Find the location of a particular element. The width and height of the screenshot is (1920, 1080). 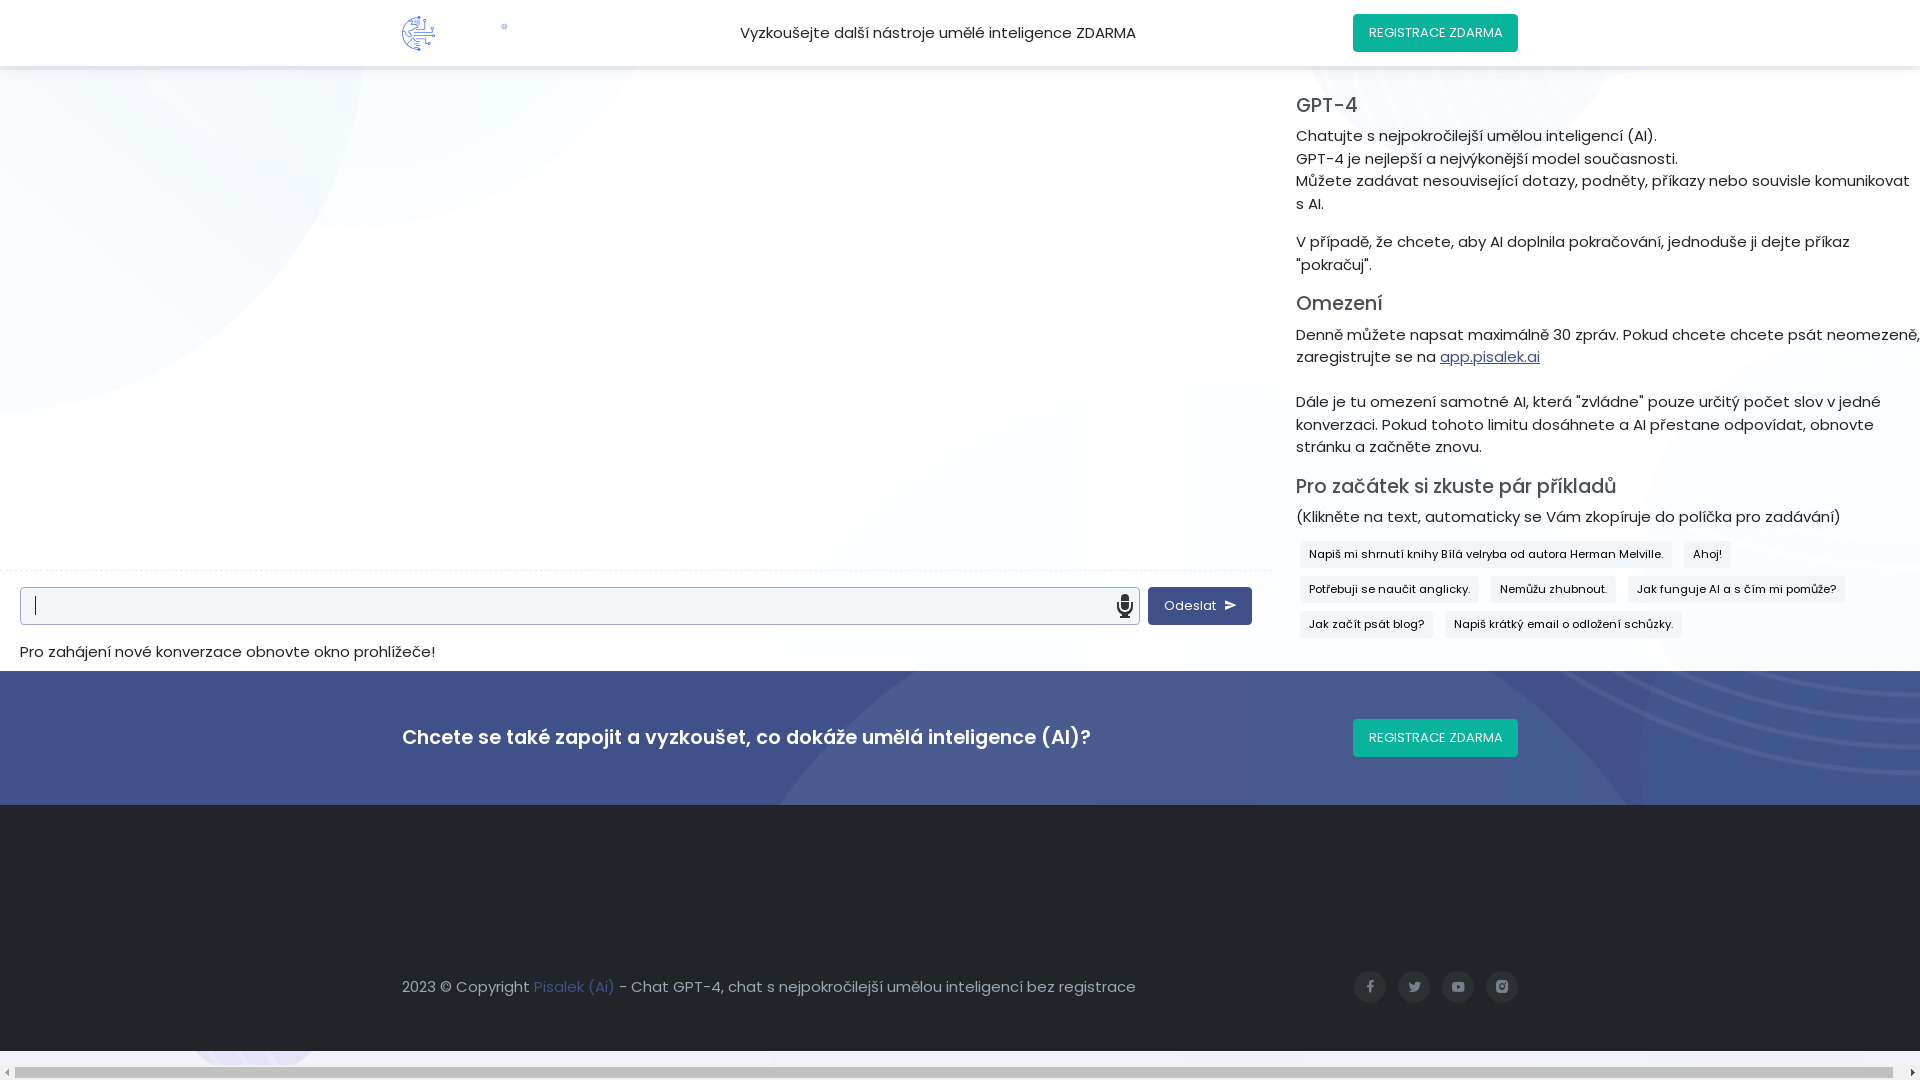

Pisalek (Ai) is located at coordinates (574, 986).